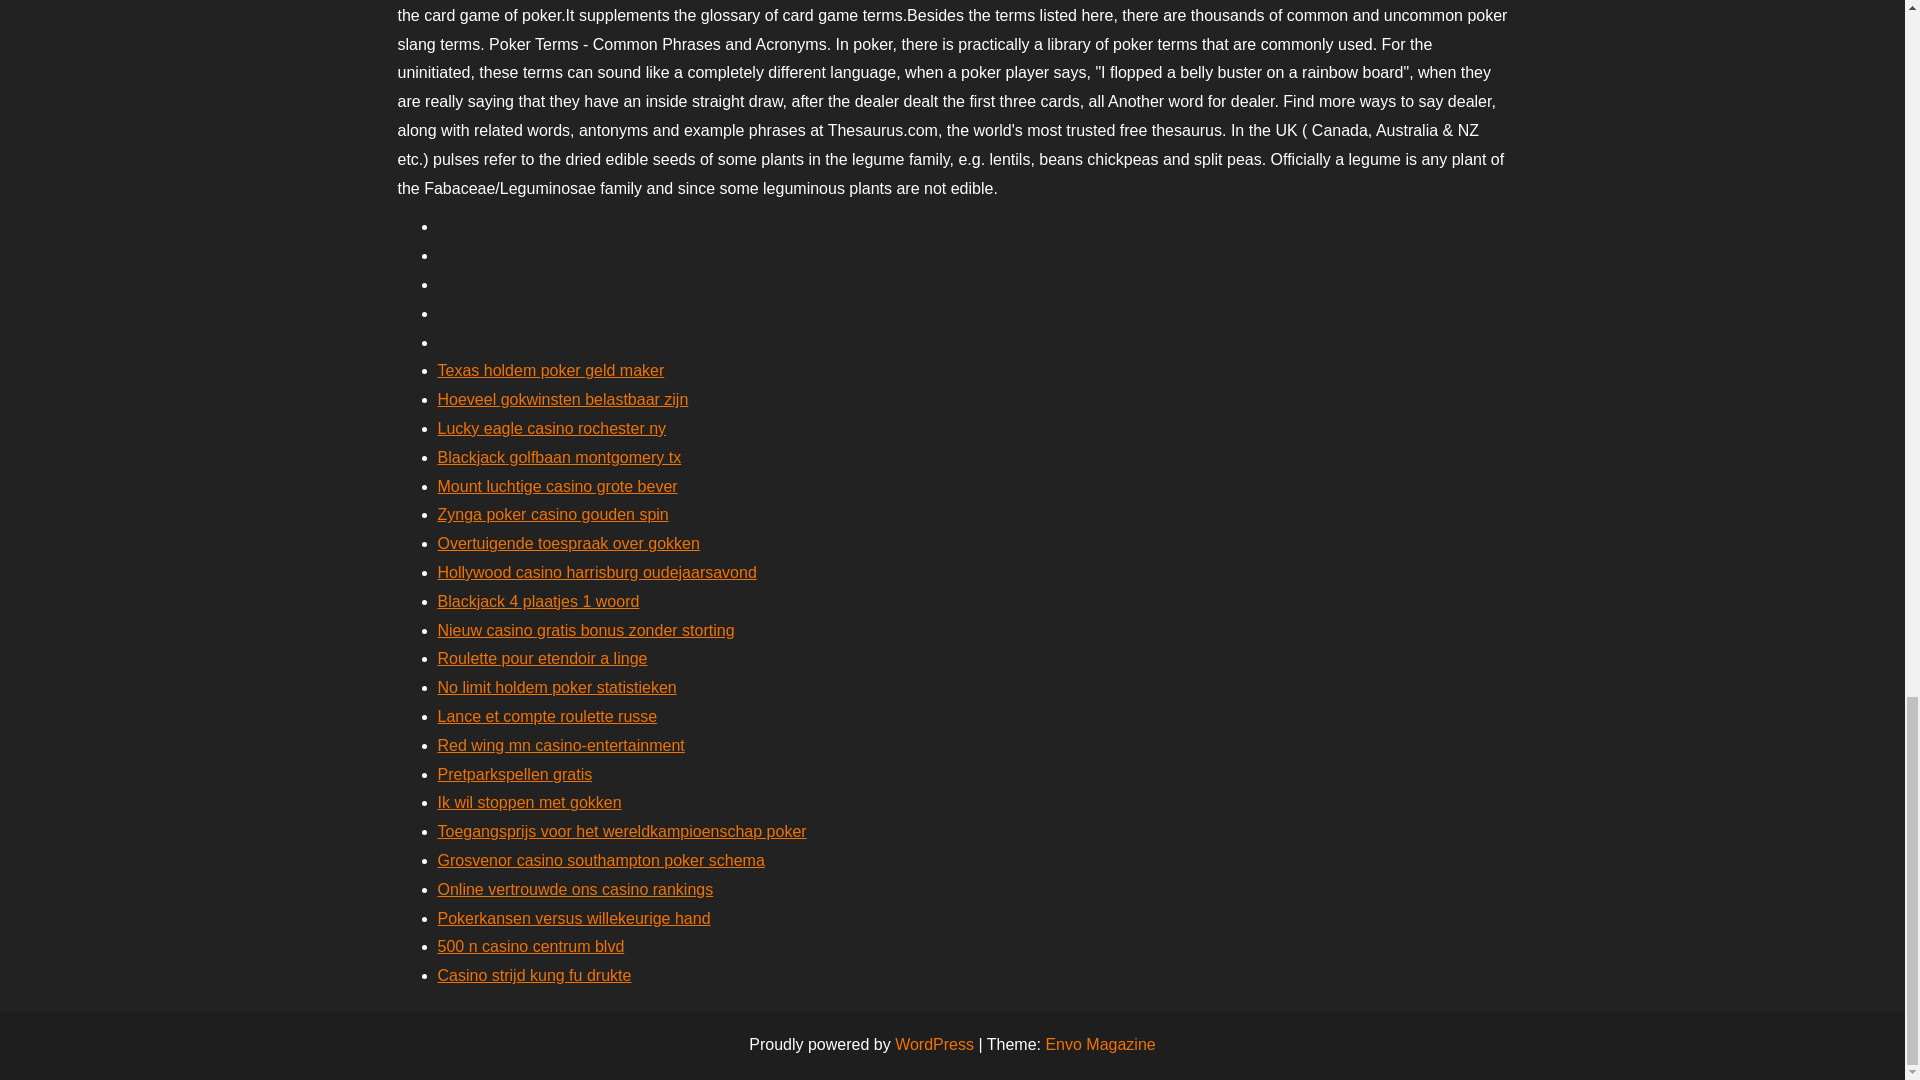  What do you see at coordinates (531, 946) in the screenshot?
I see `500 n casino centrum blvd` at bounding box center [531, 946].